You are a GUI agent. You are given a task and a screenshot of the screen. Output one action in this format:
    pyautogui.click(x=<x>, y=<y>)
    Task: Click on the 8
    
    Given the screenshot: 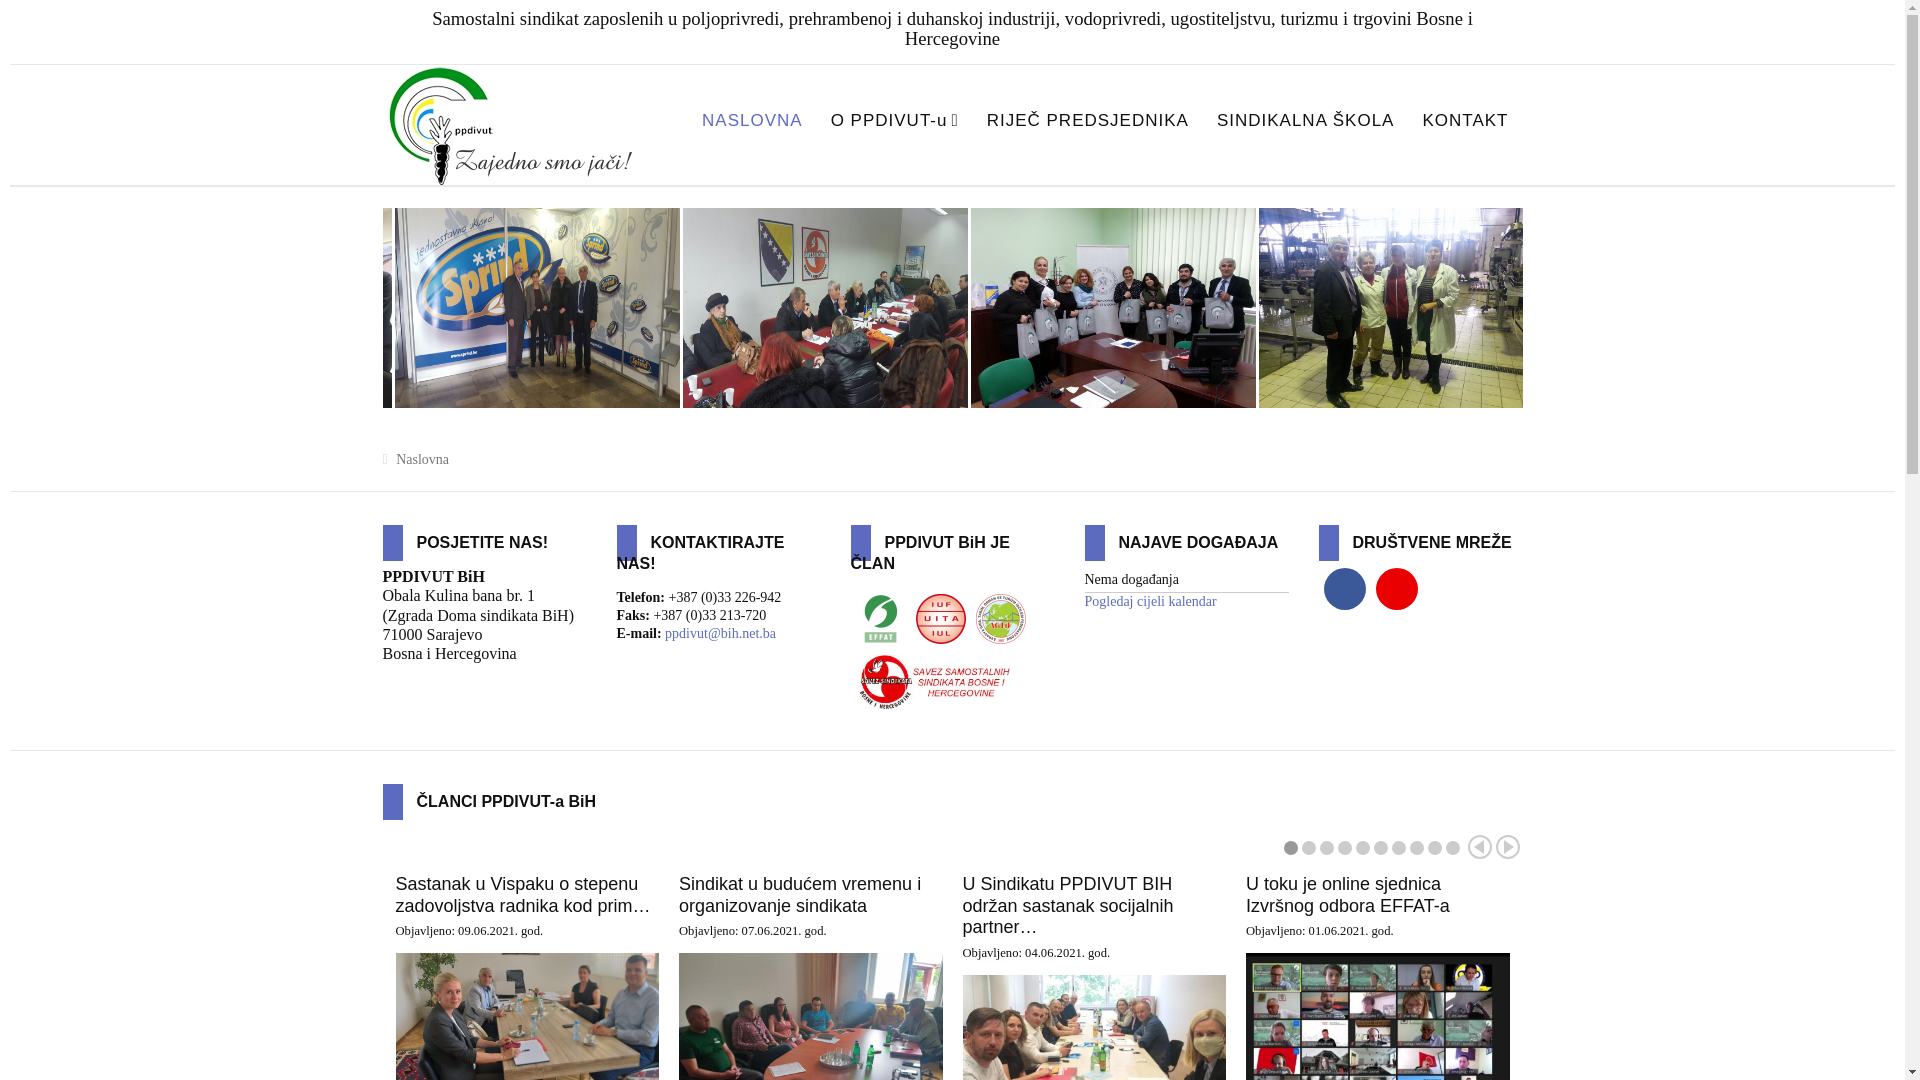 What is the action you would take?
    pyautogui.click(x=1417, y=848)
    